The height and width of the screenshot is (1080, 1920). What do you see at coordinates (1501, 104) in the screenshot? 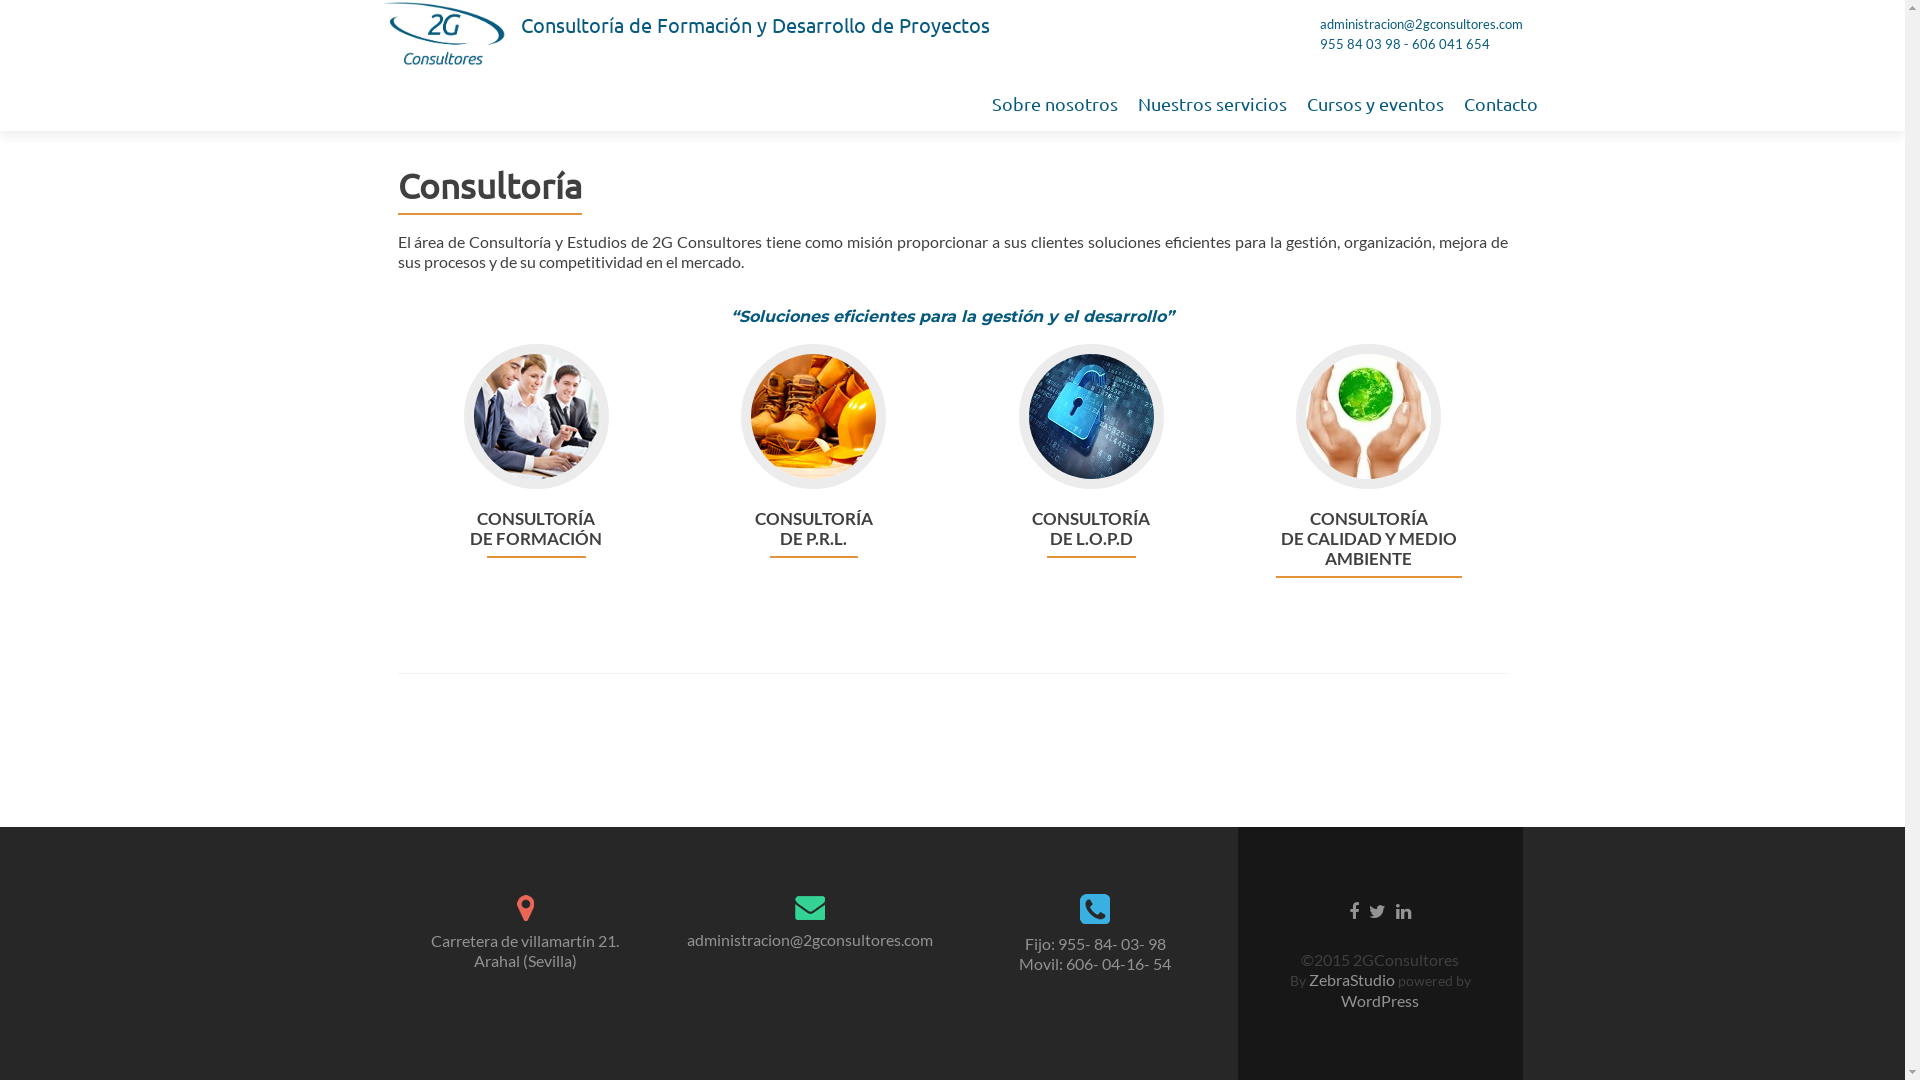
I see `Contacto` at bounding box center [1501, 104].